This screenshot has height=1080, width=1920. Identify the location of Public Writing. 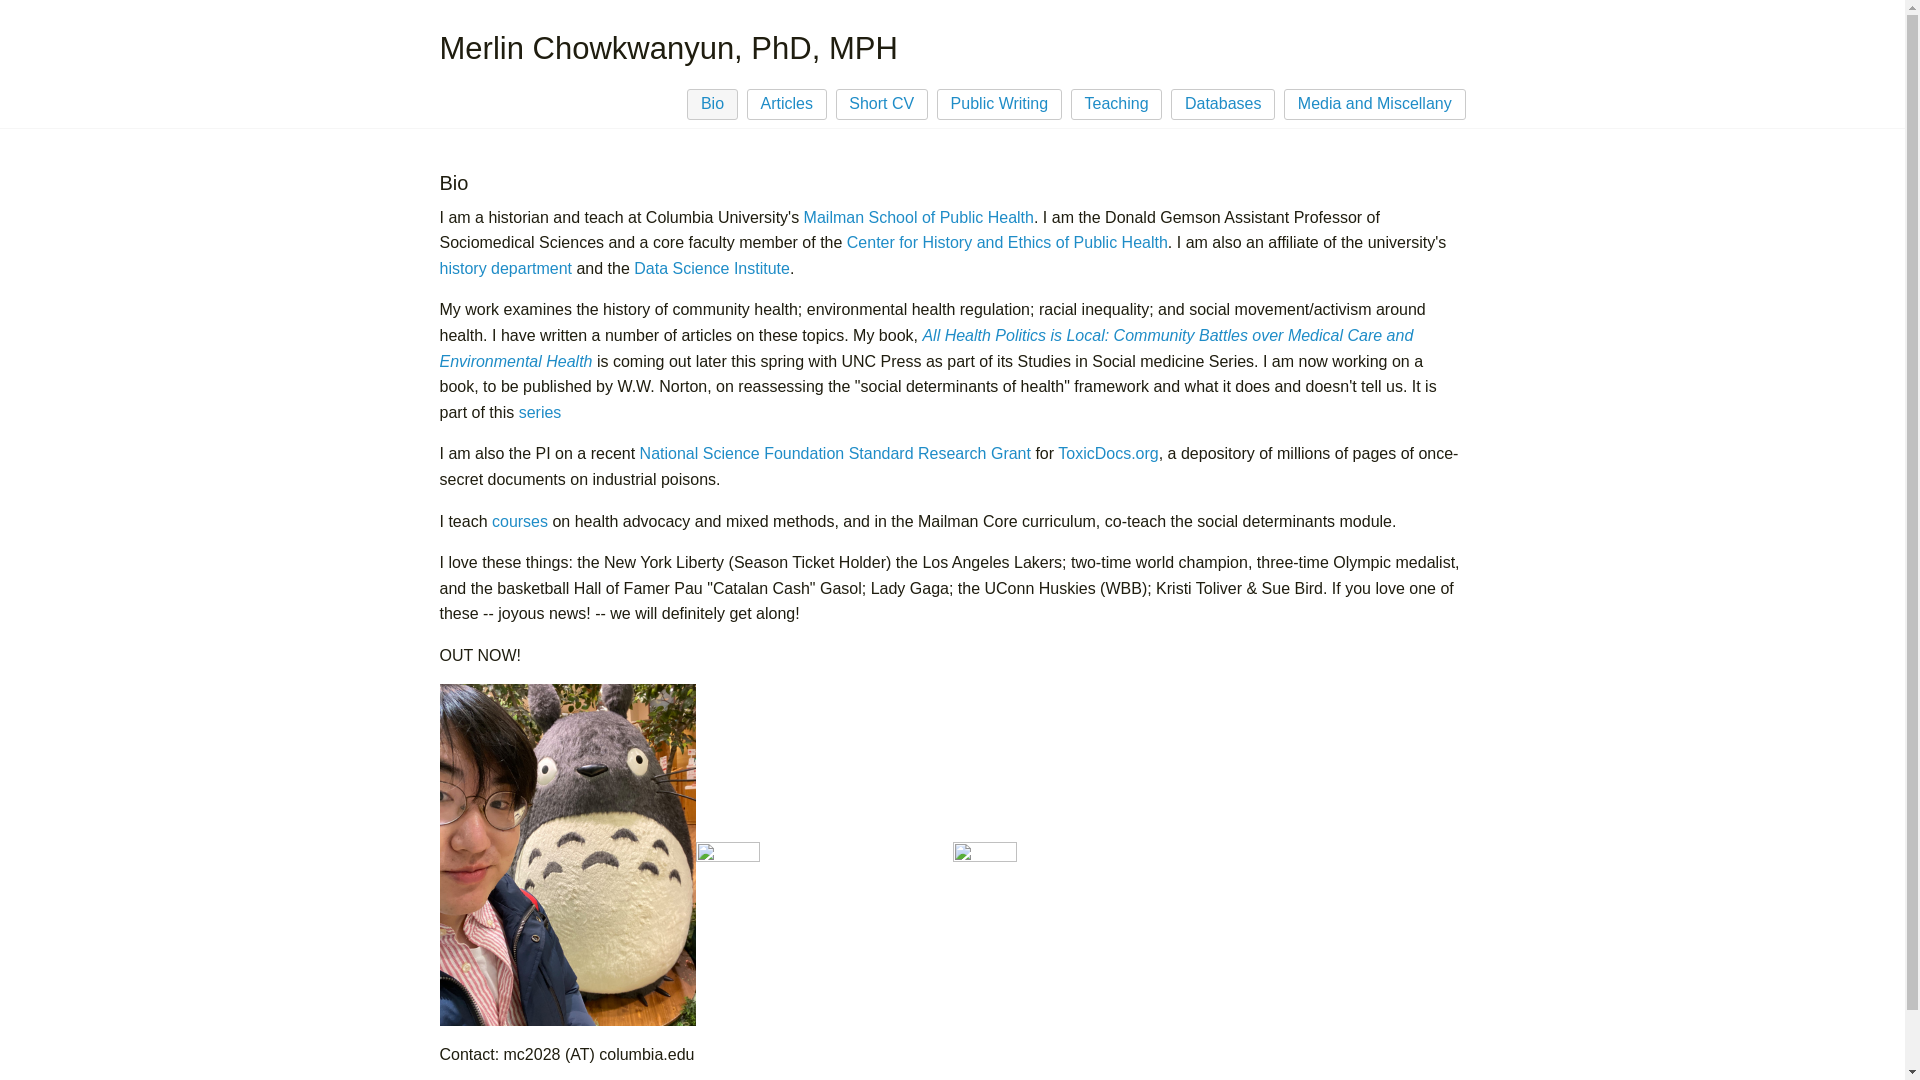
(998, 104).